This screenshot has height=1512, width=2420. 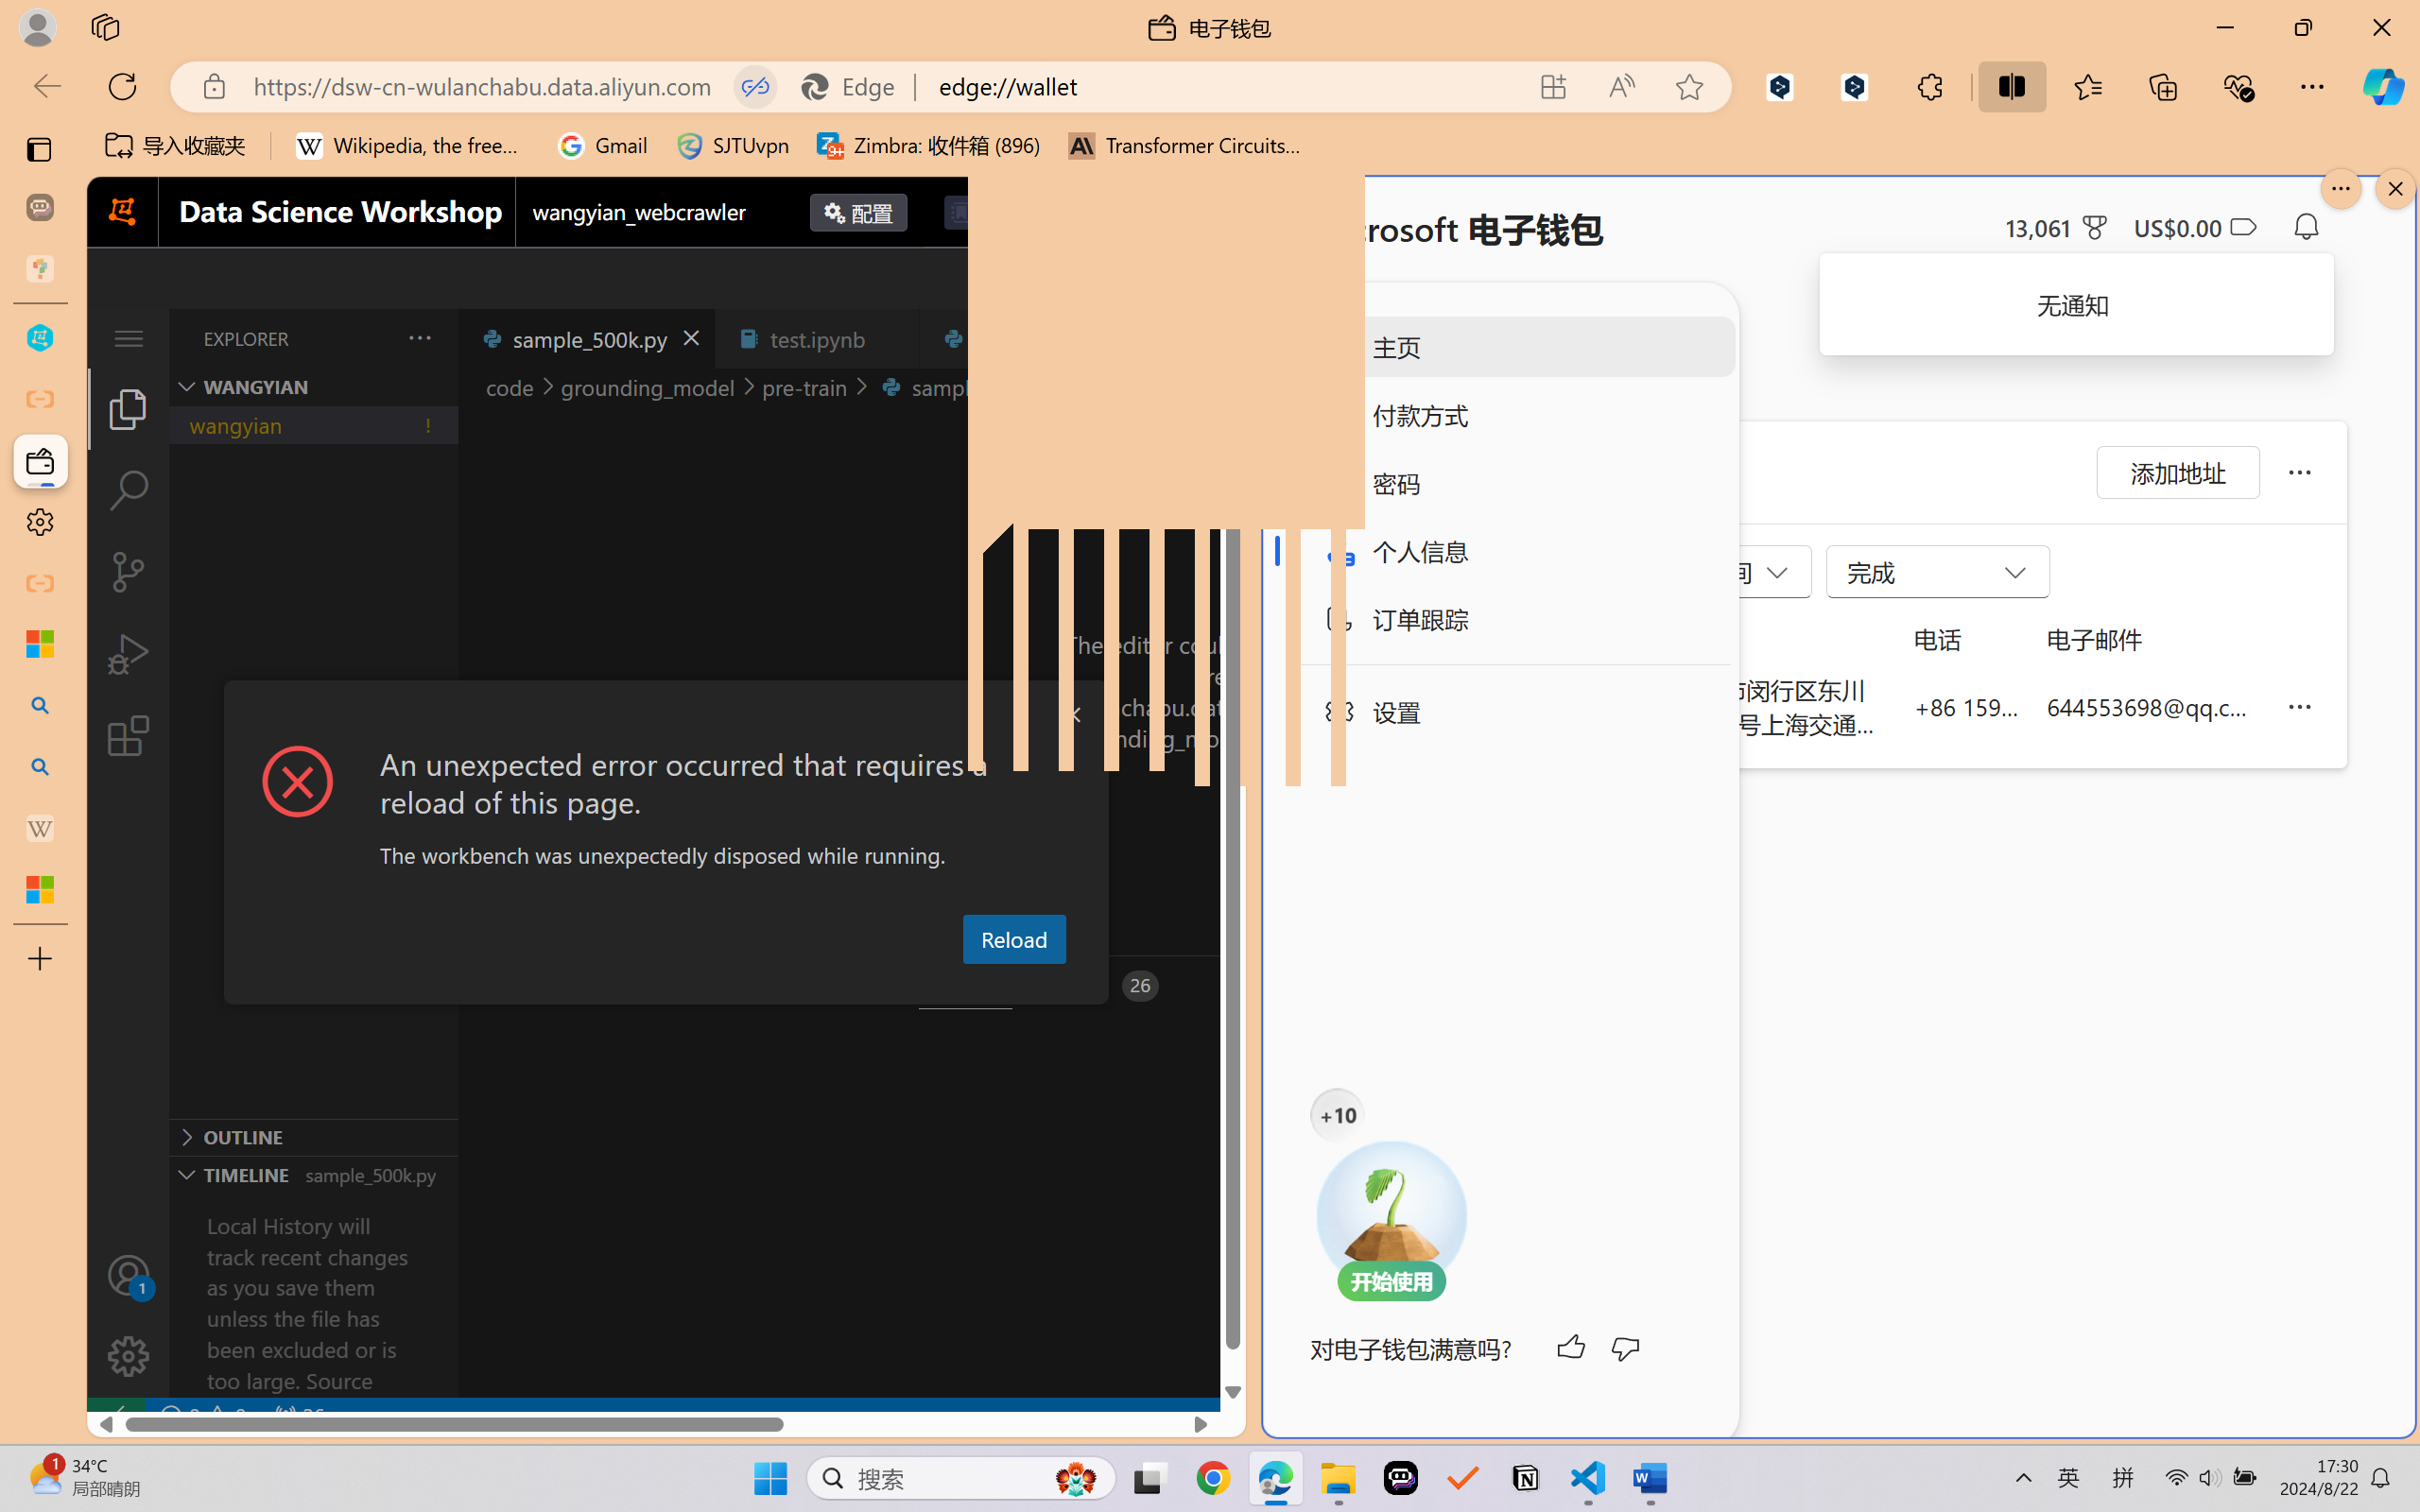 What do you see at coordinates (115, 1416) in the screenshot?
I see `remote` at bounding box center [115, 1416].